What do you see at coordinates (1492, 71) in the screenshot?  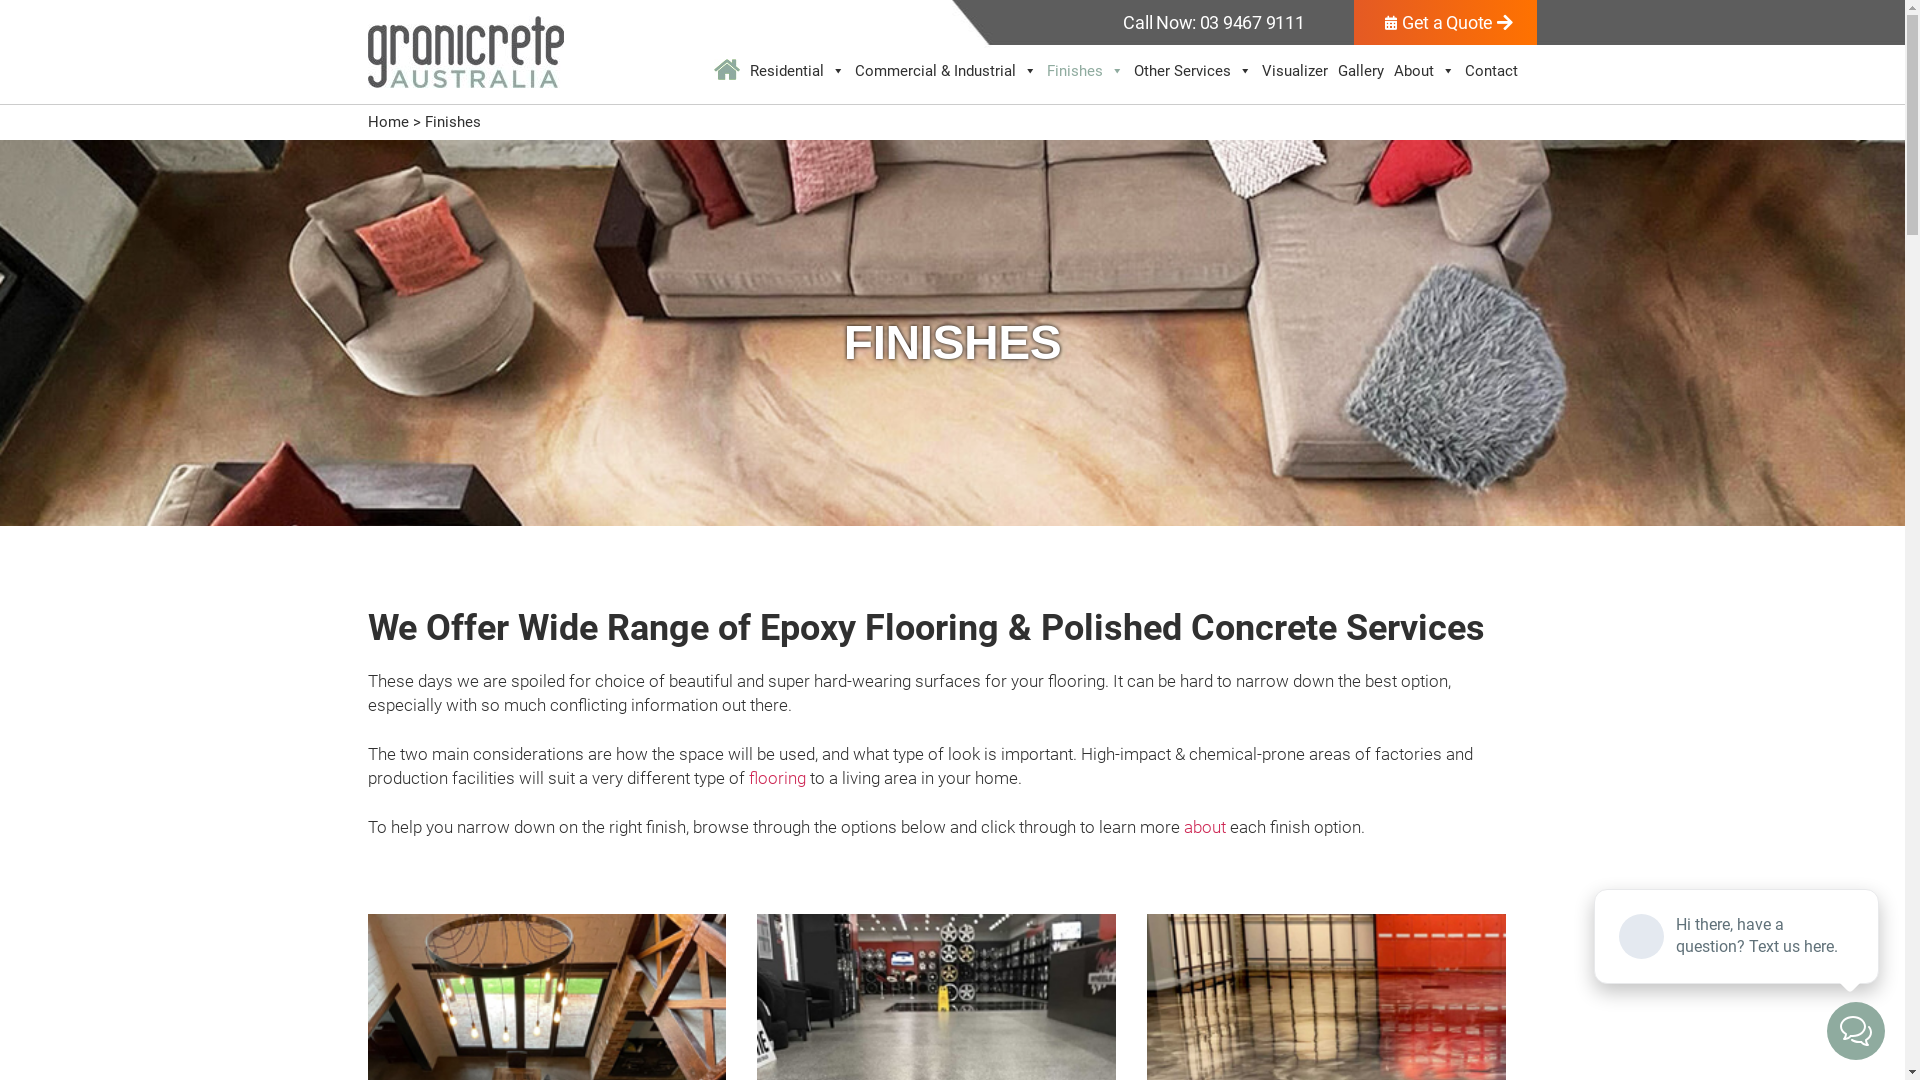 I see `Contact` at bounding box center [1492, 71].